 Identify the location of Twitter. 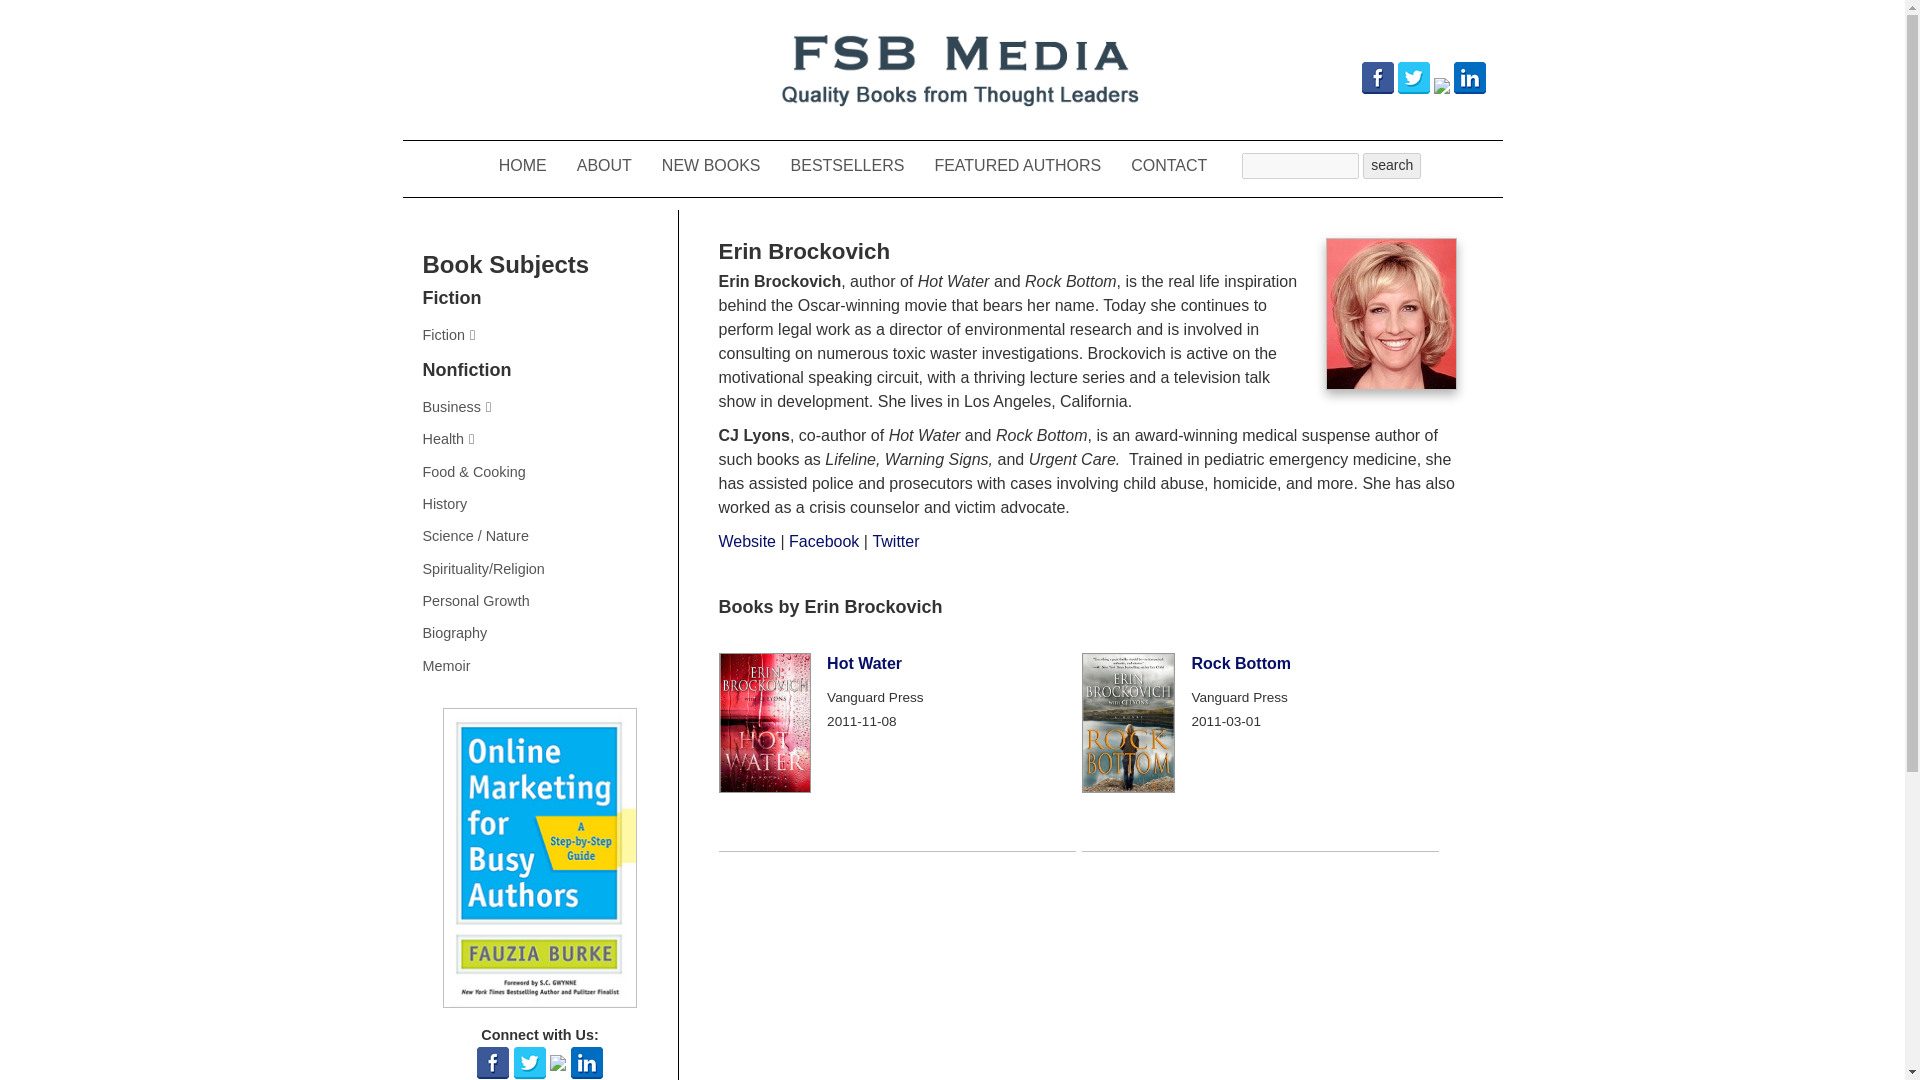
(895, 541).